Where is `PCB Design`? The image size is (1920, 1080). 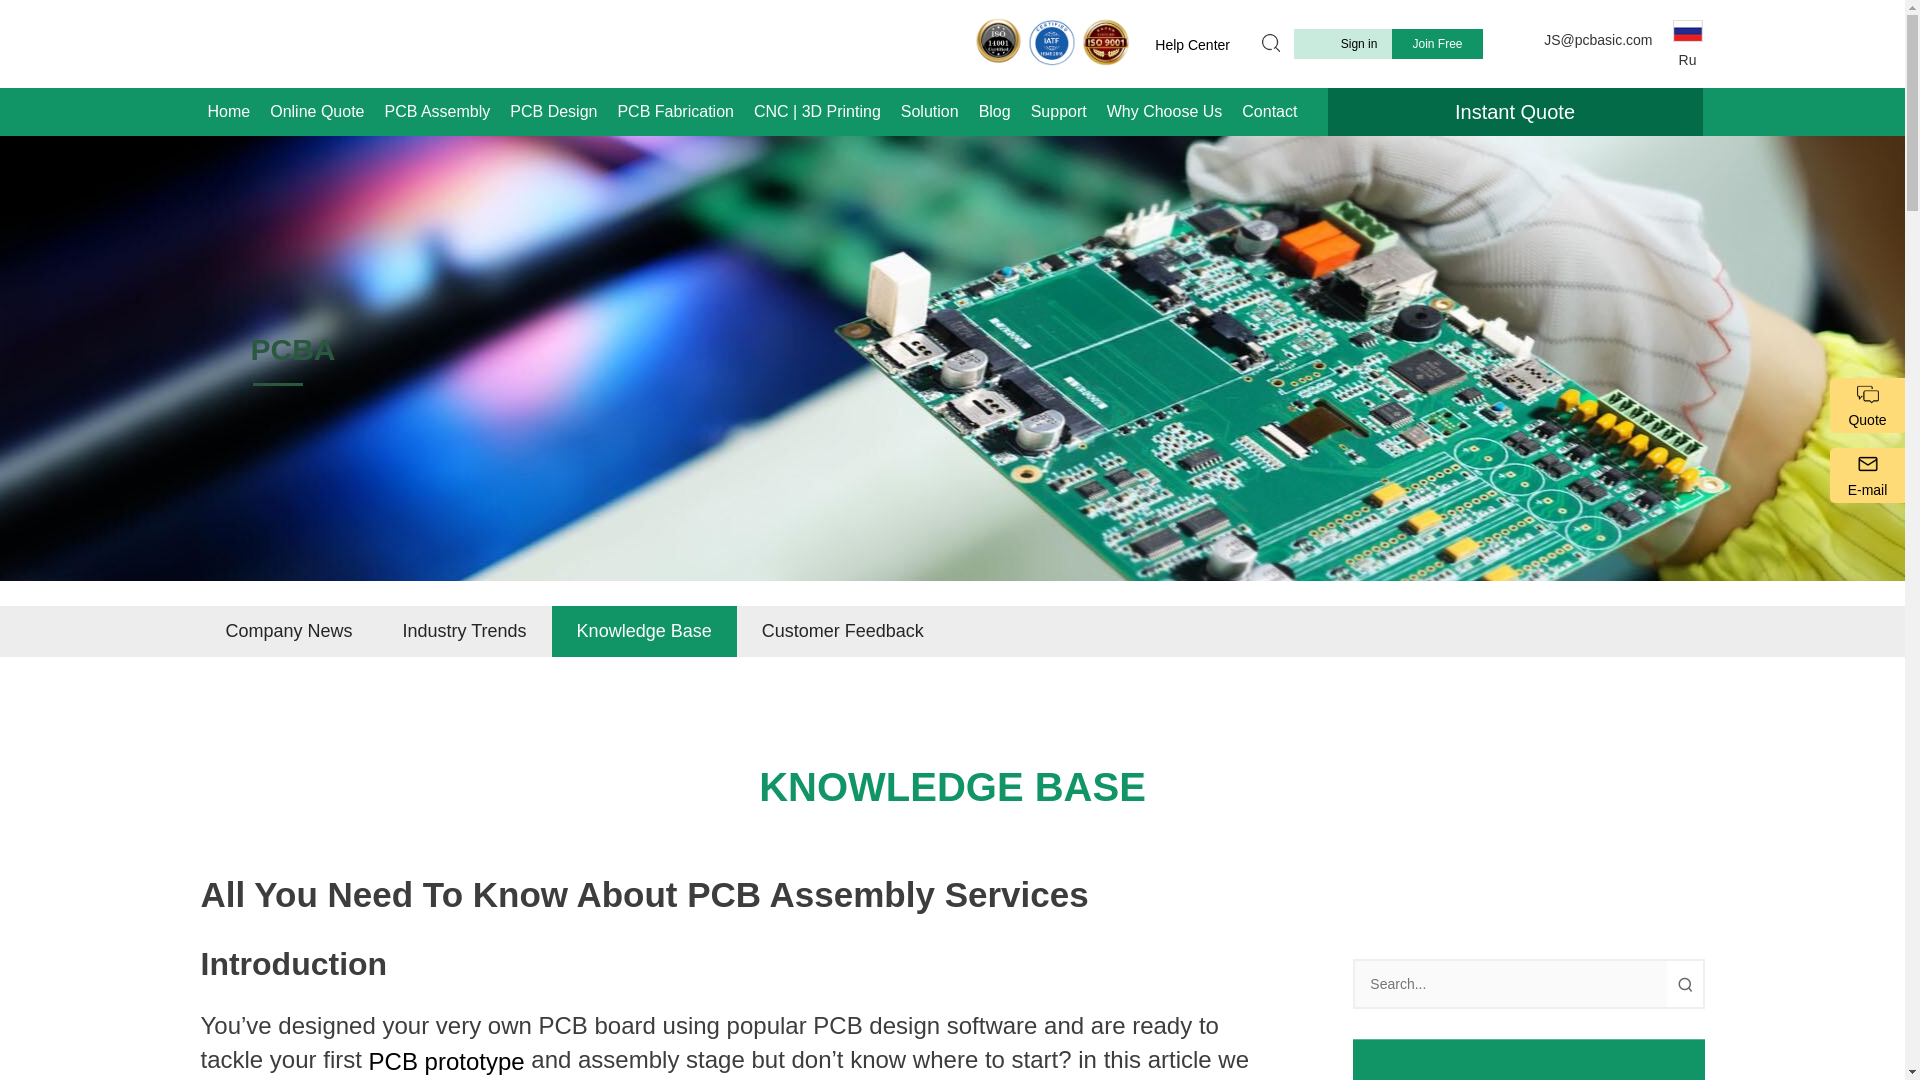
PCB Design is located at coordinates (554, 112).